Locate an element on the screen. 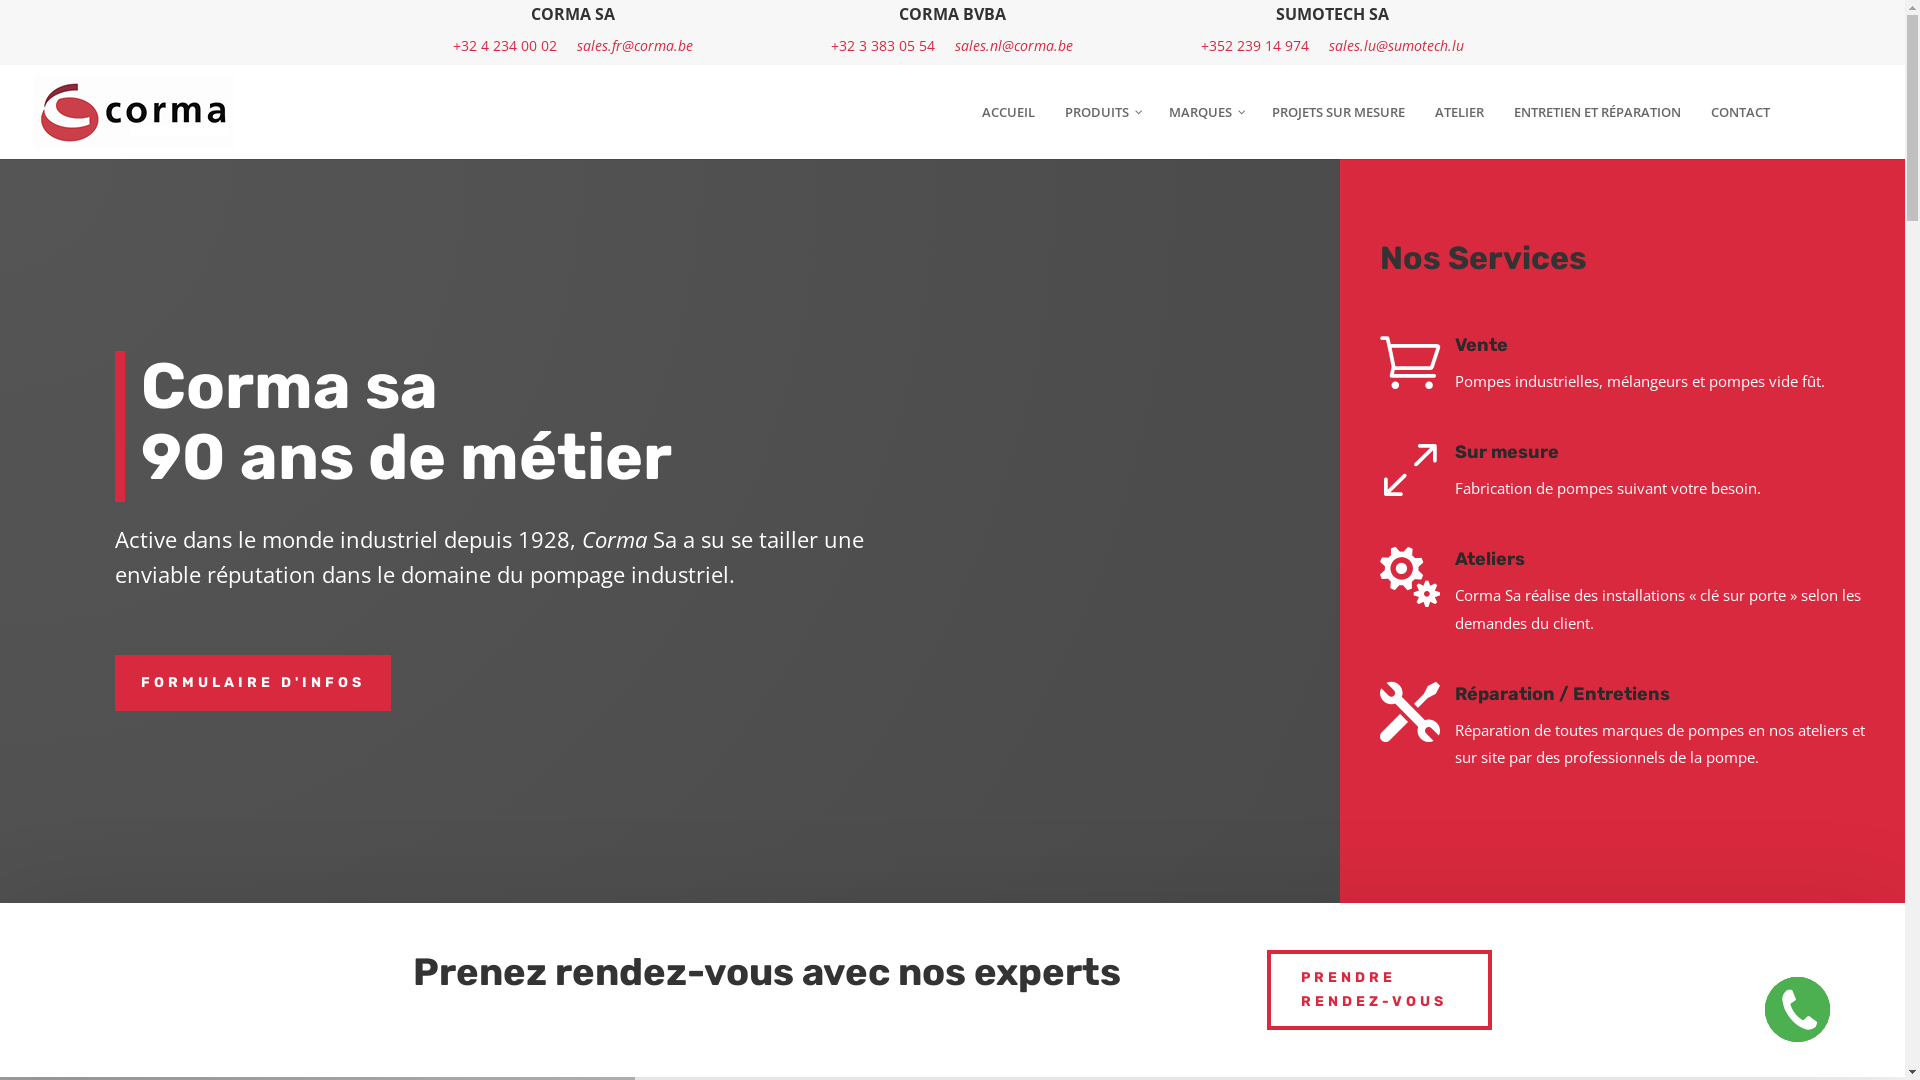 This screenshot has height=1080, width=1920. FORMULAIRE D'INFOS is located at coordinates (253, 683).